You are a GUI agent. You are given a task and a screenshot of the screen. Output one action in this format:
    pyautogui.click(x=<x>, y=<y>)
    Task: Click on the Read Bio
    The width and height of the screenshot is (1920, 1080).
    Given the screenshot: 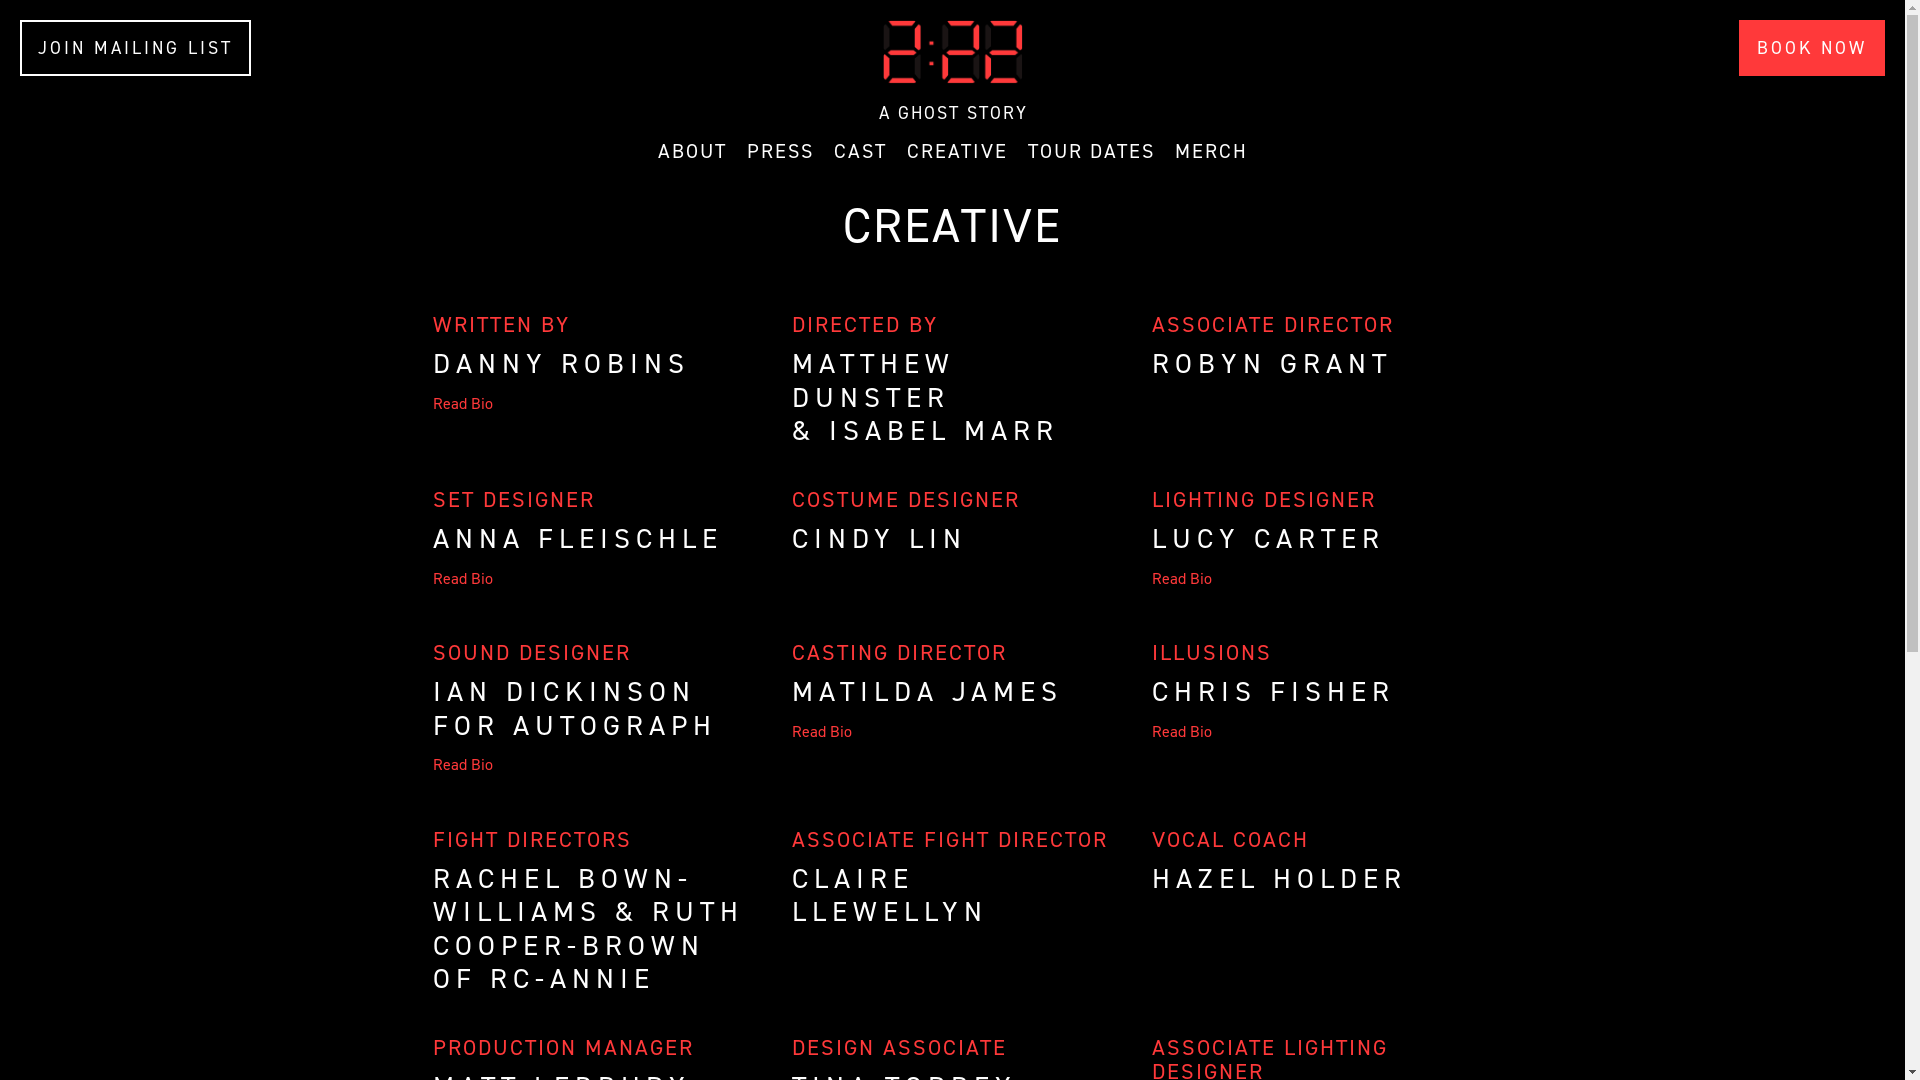 What is the action you would take?
    pyautogui.click(x=1312, y=578)
    